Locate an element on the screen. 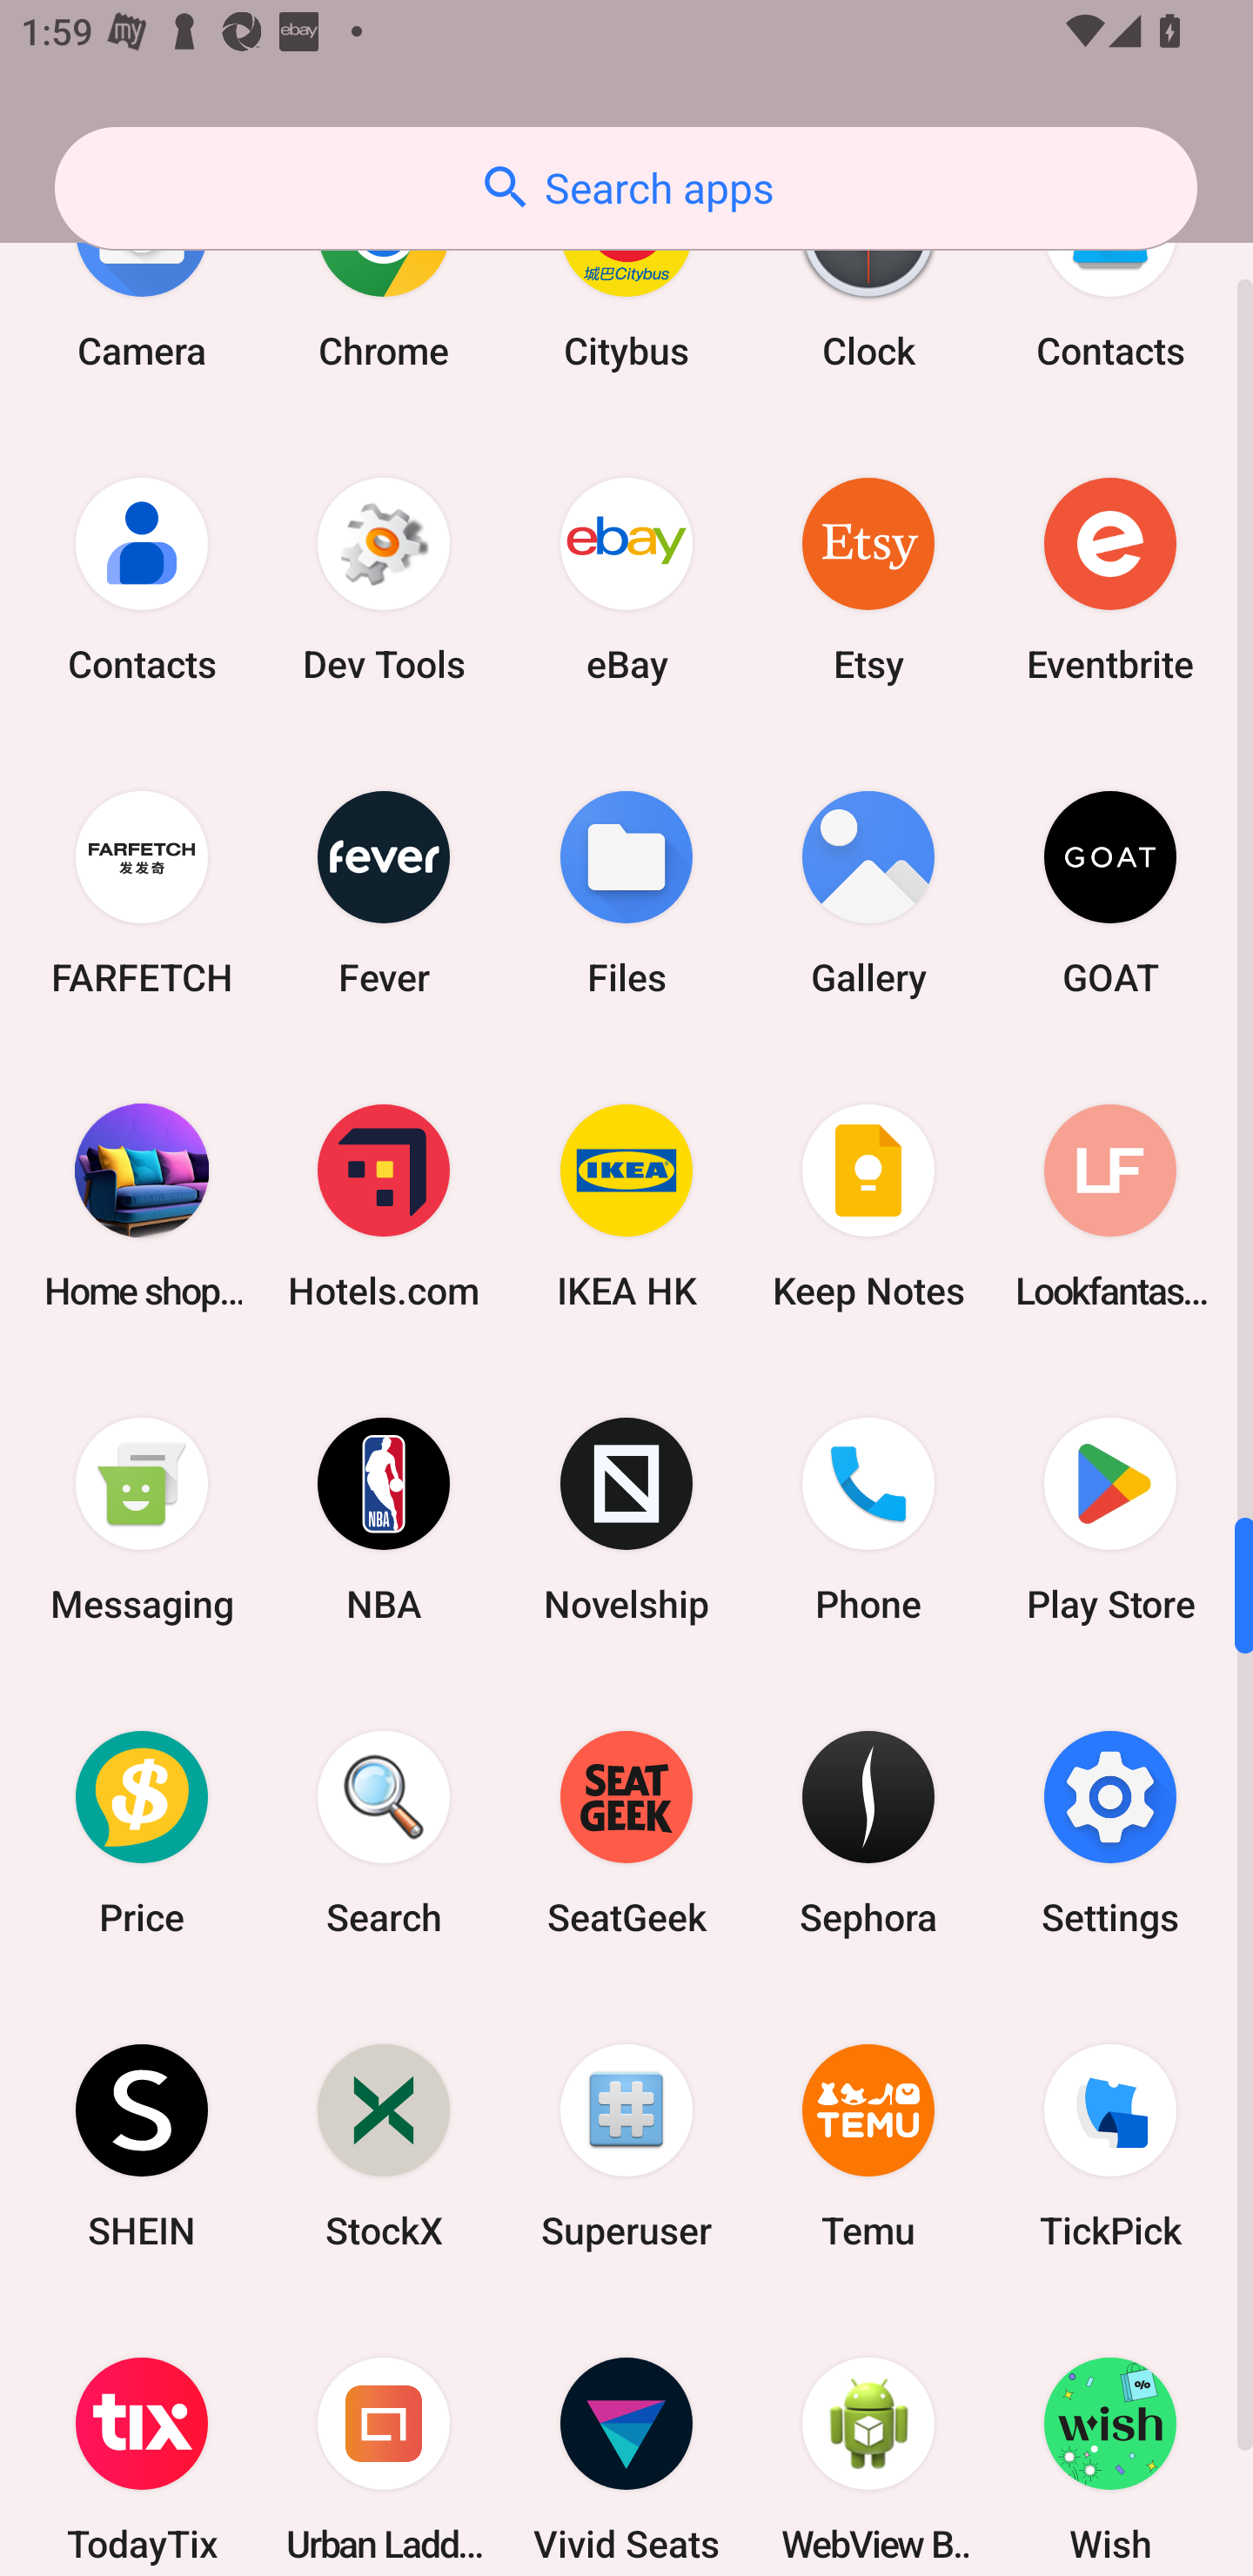 The height and width of the screenshot is (2576, 1253). Play Store is located at coordinates (1110, 1519).